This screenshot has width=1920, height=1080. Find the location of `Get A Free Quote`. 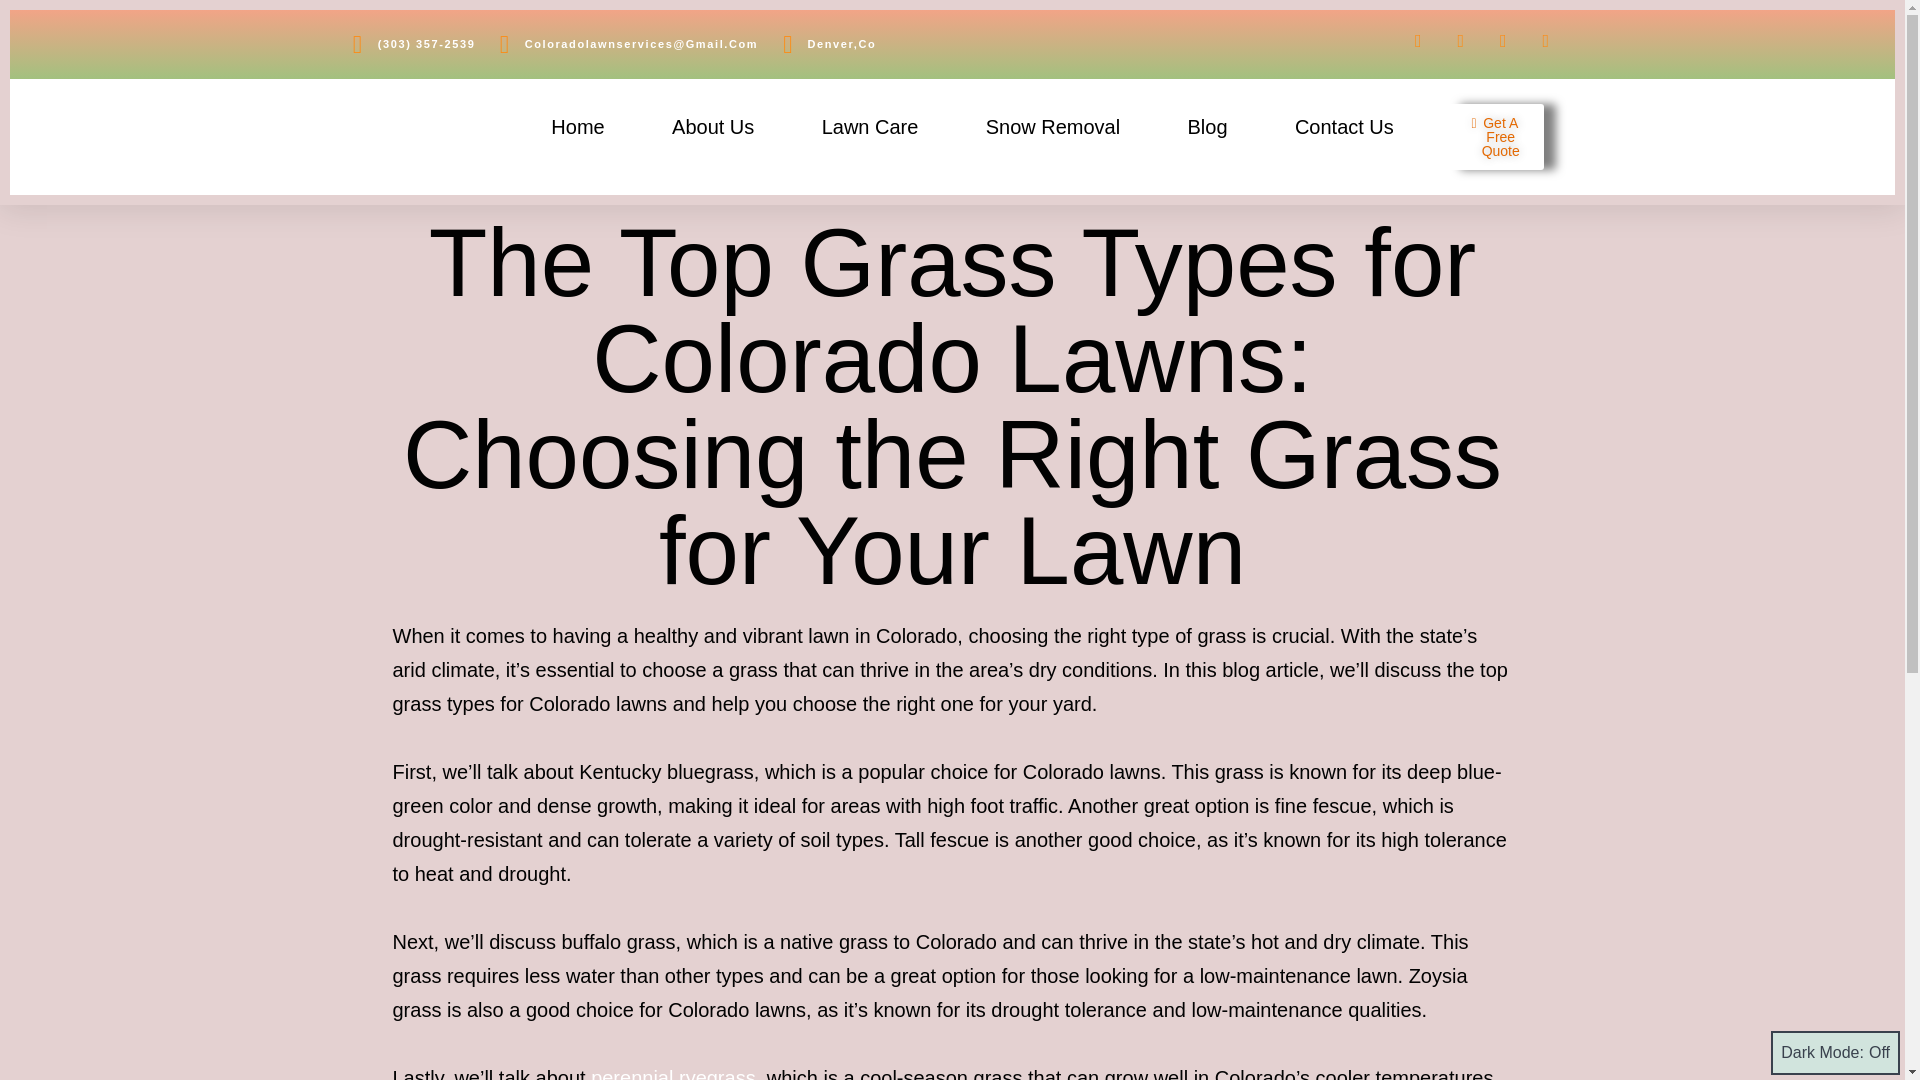

Get A Free Quote is located at coordinates (1495, 136).